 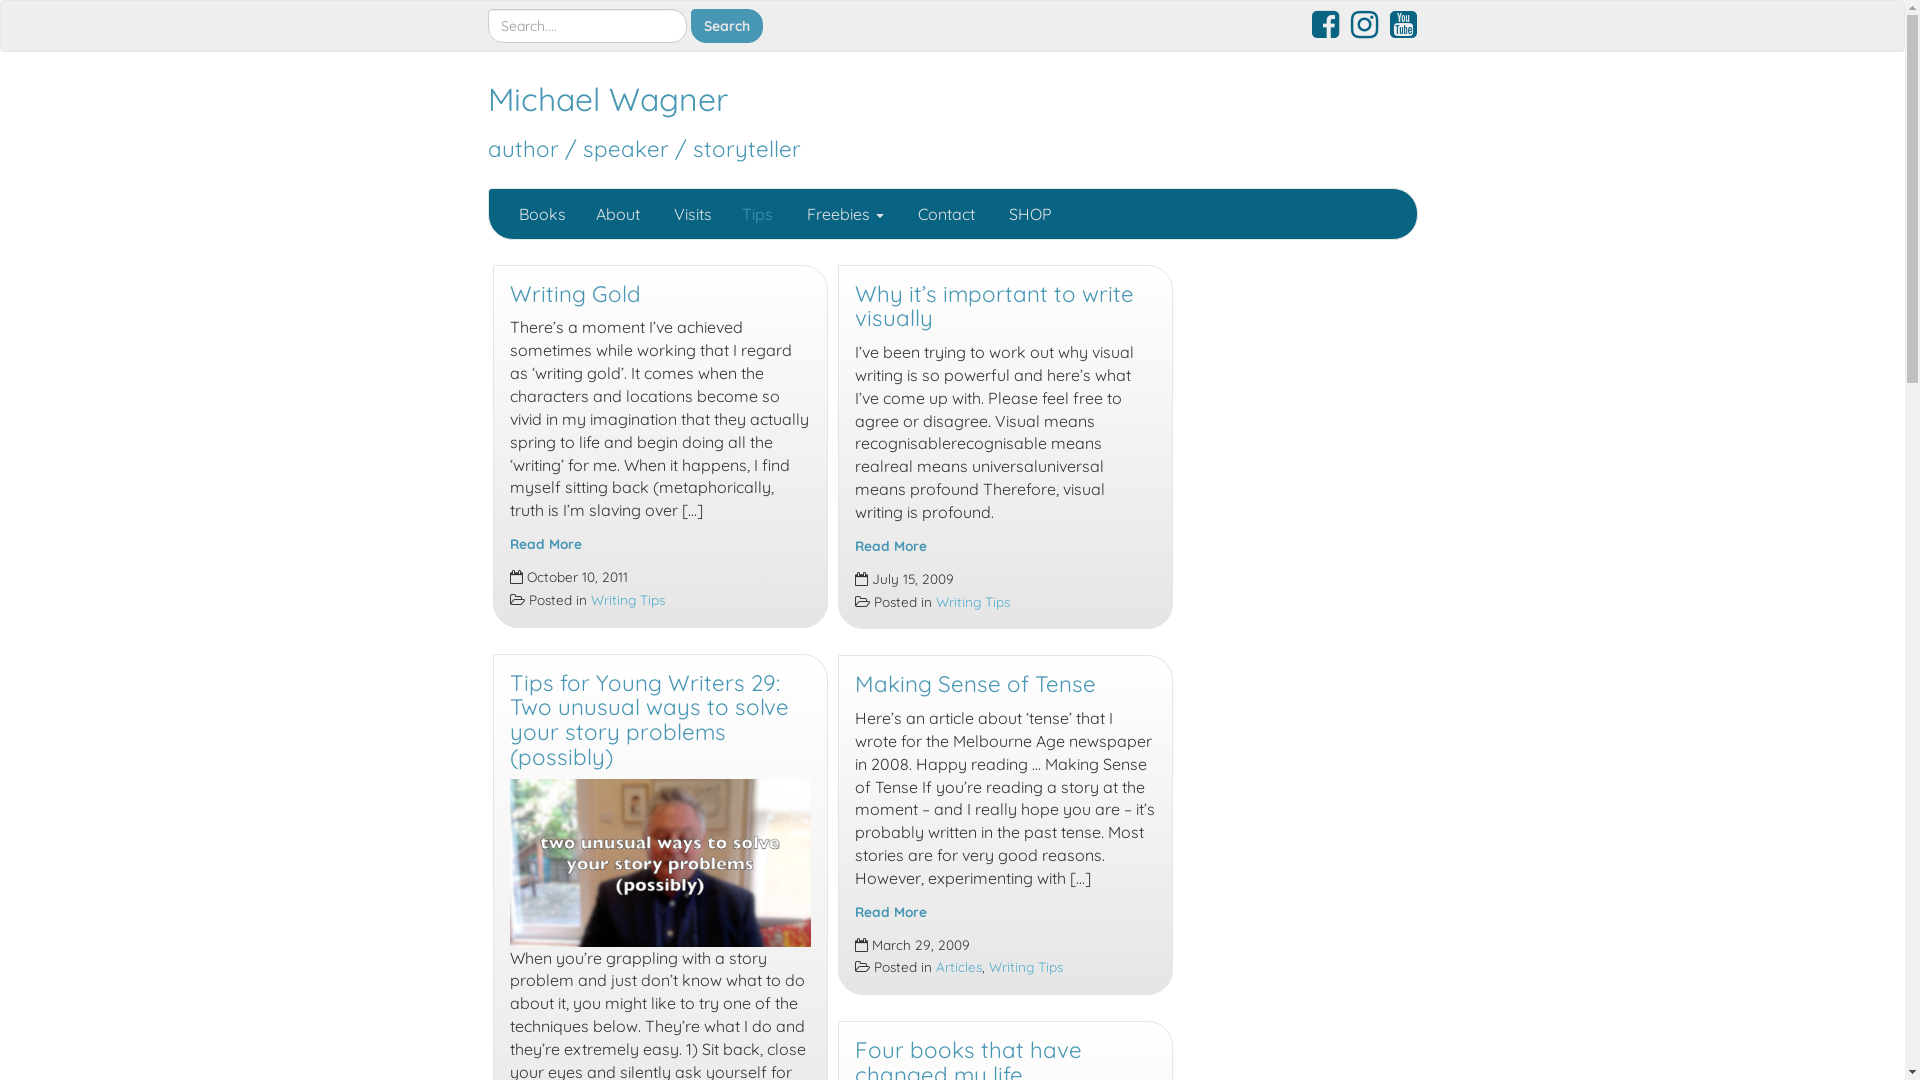 I want to click on Writing Tips, so click(x=972, y=602).